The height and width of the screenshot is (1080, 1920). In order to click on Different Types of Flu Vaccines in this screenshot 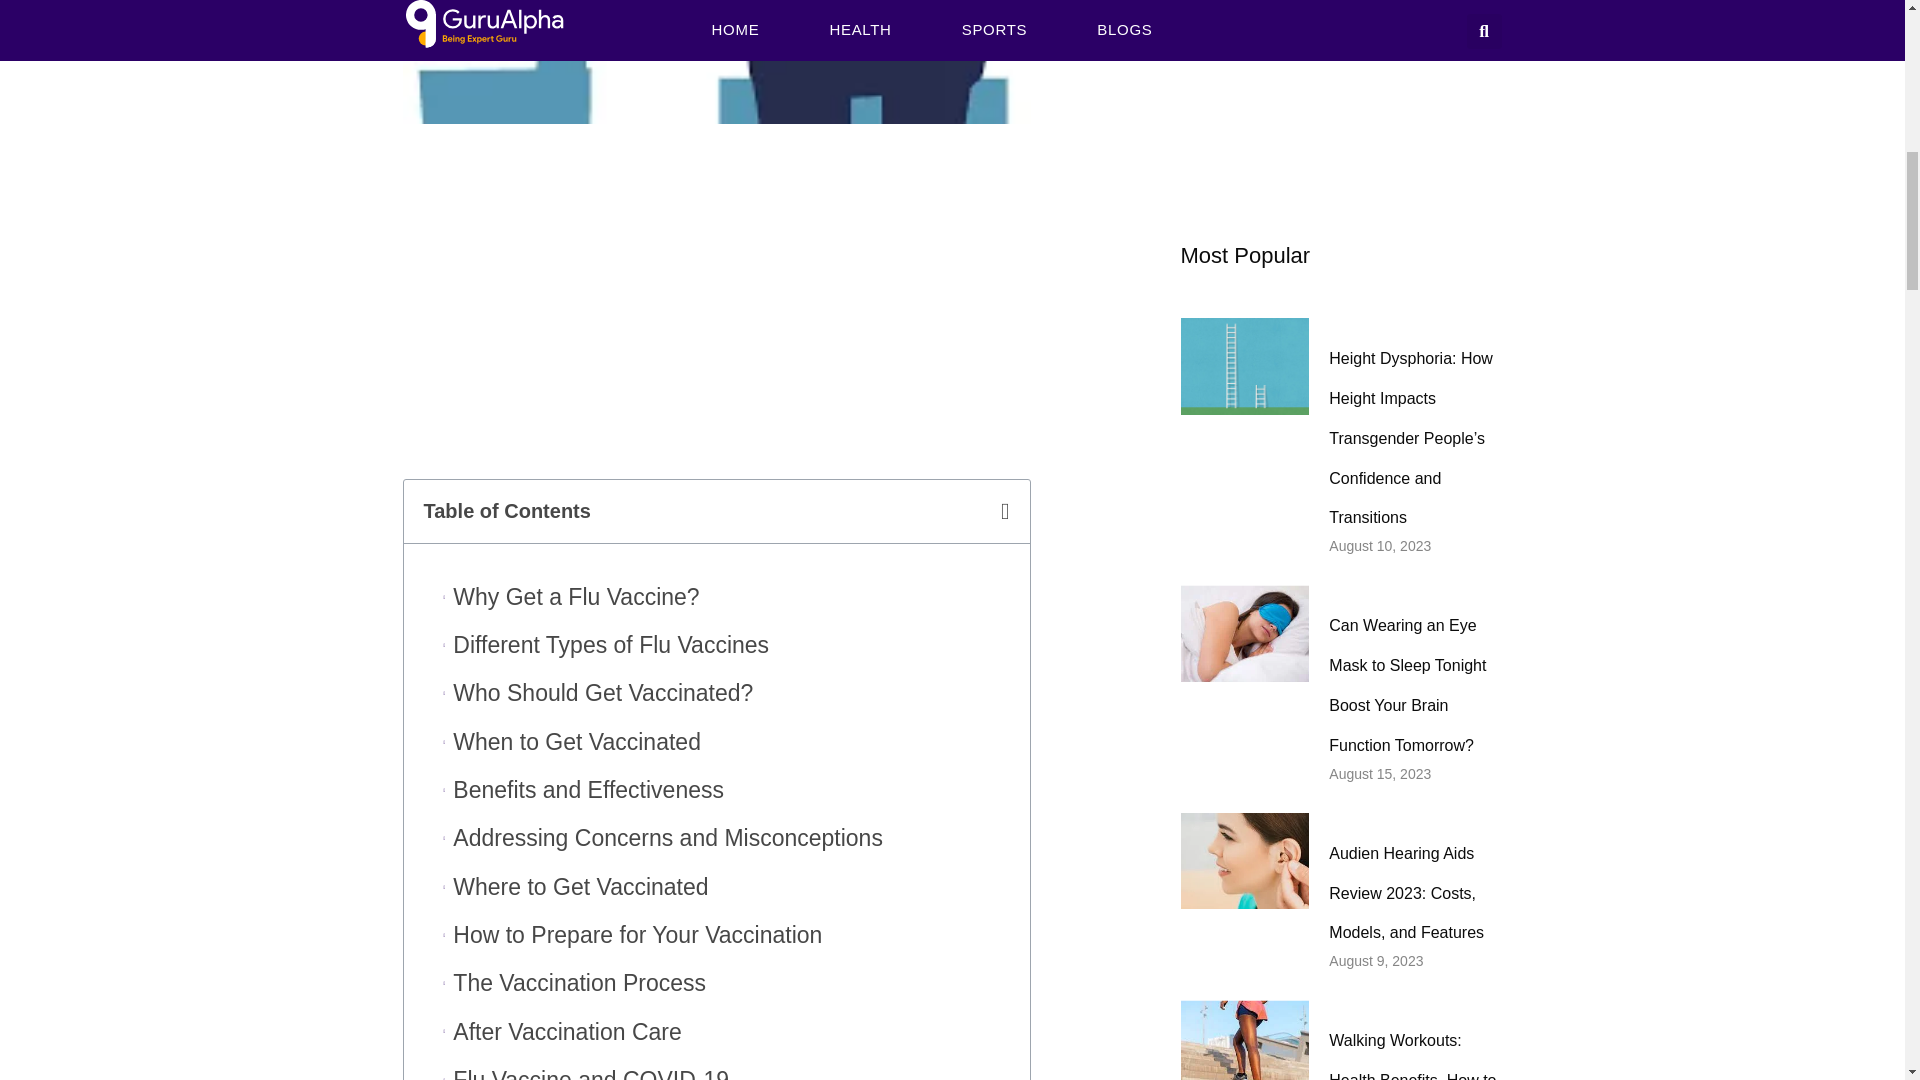, I will do `click(611, 646)`.